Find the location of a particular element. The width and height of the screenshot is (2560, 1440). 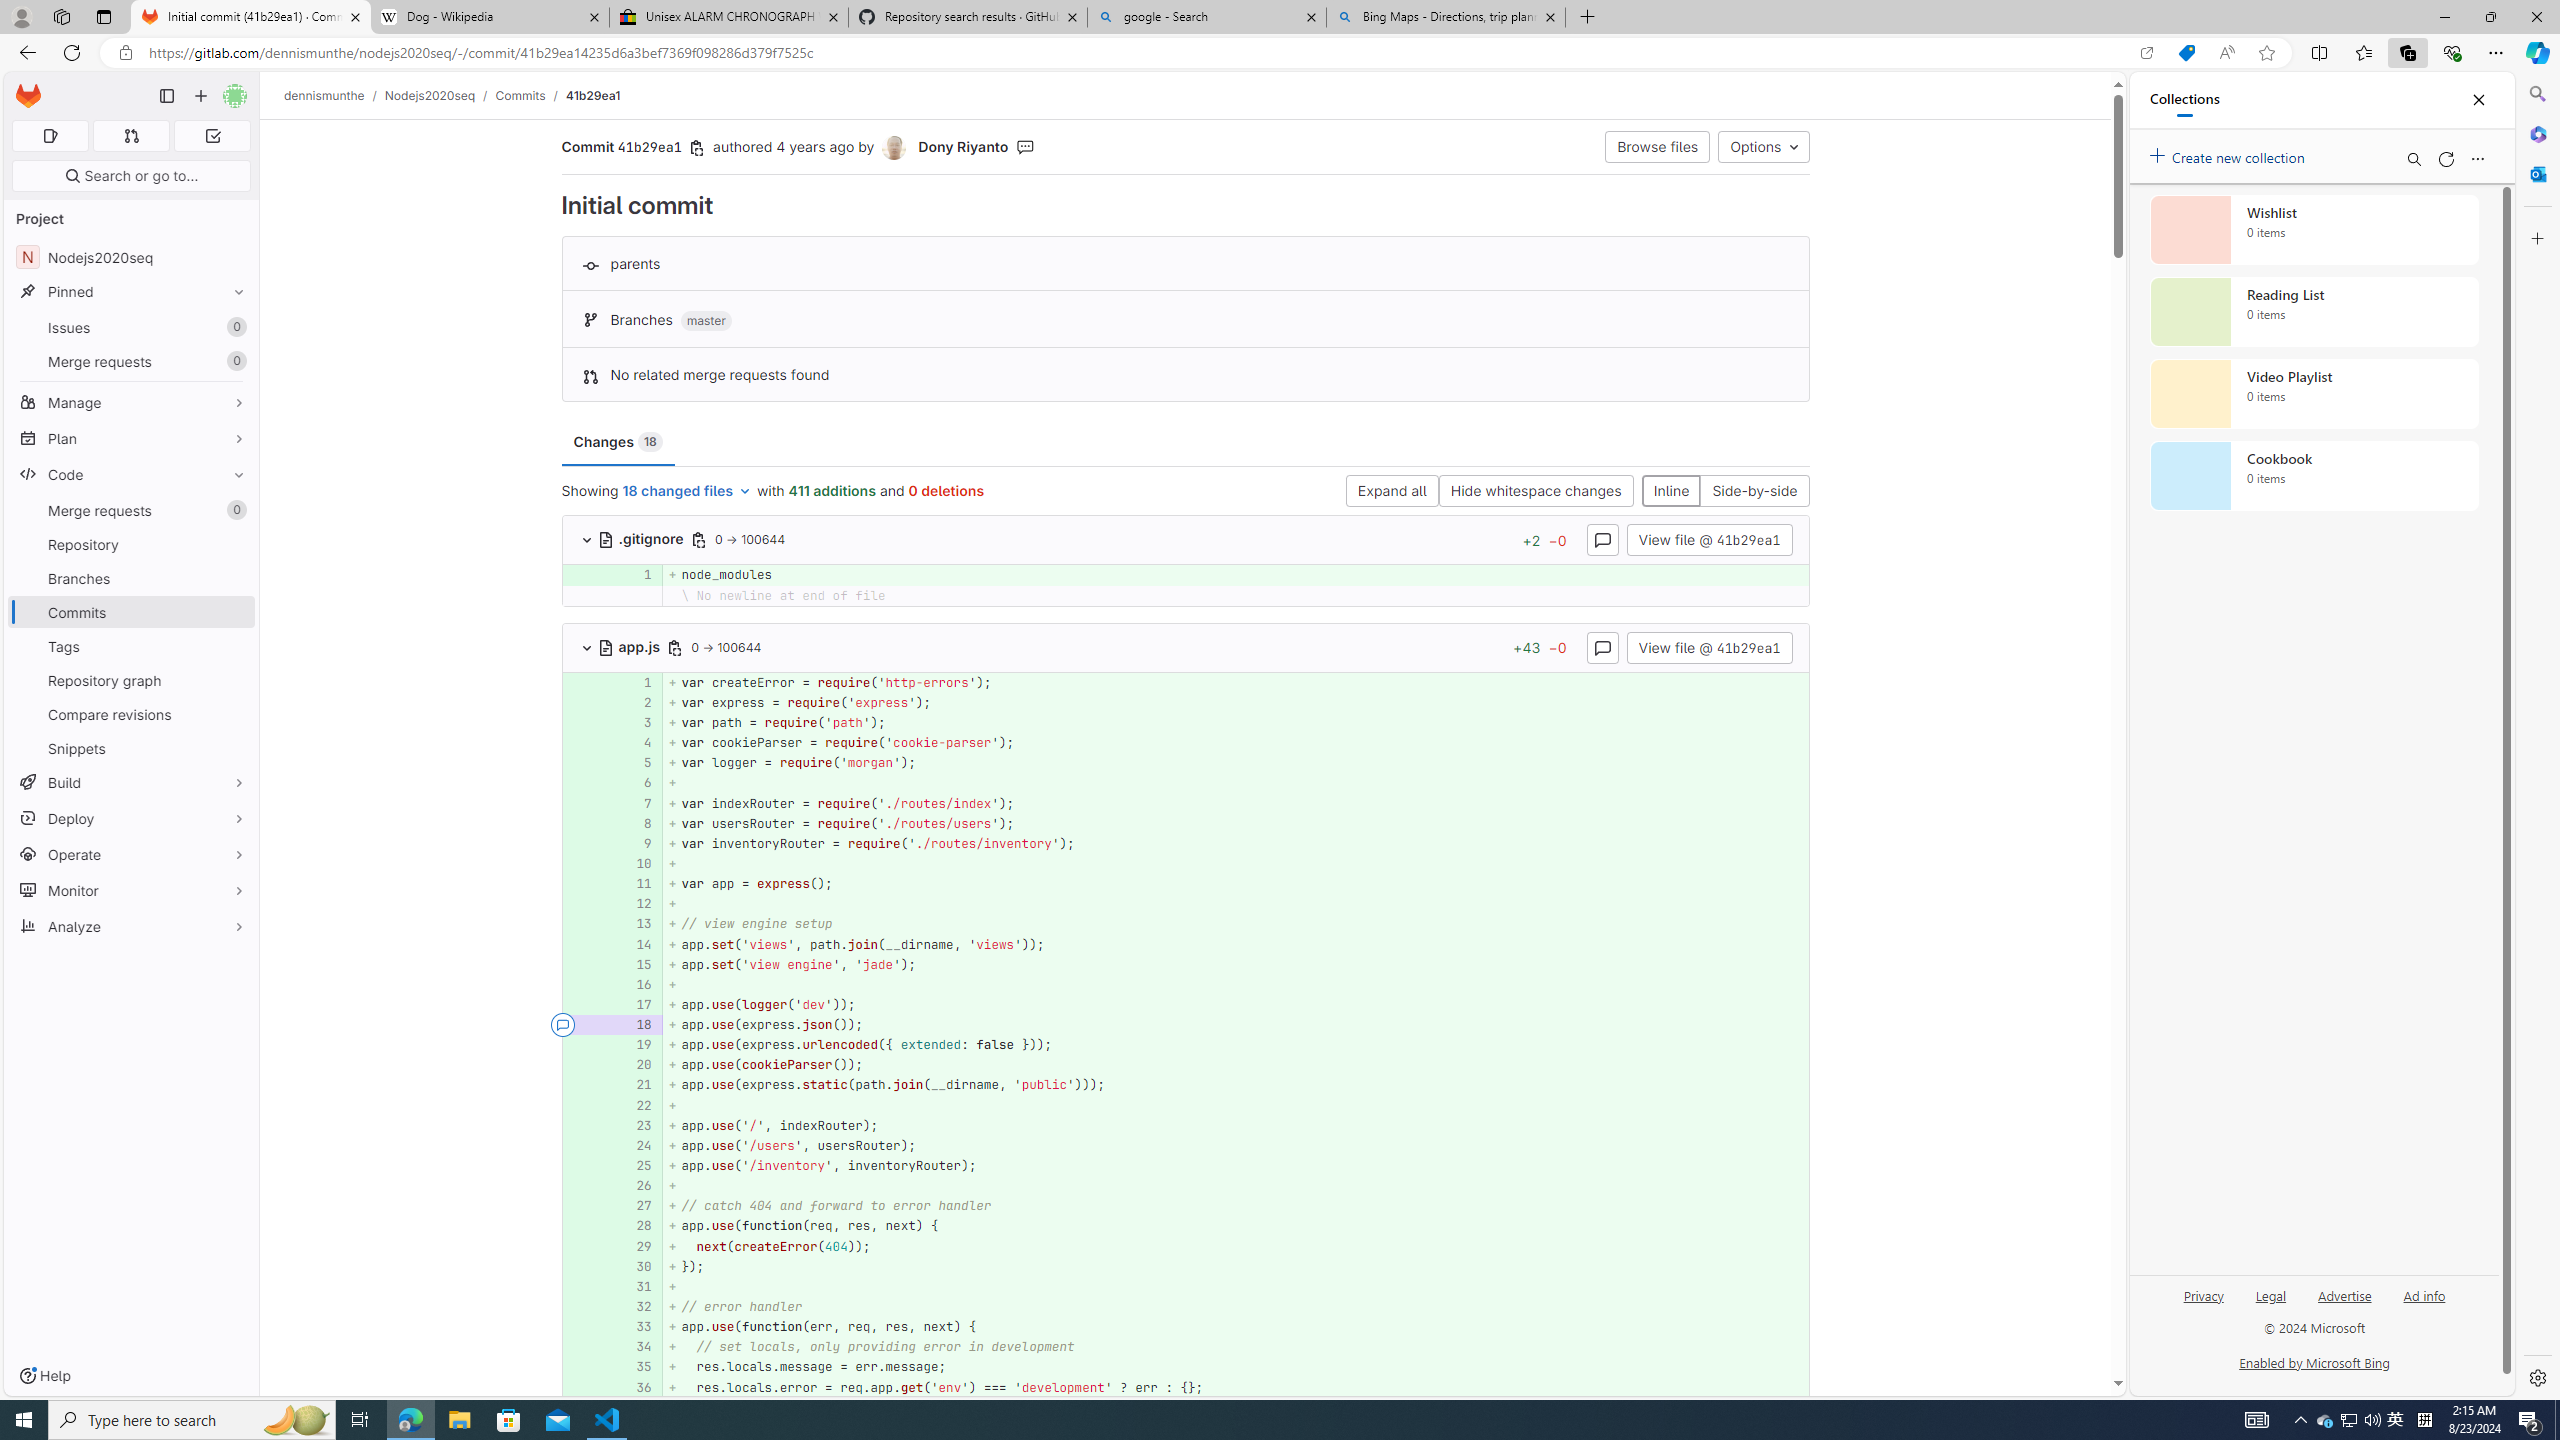

+ app.set('view engine', 'jade');  is located at coordinates (1236, 964).